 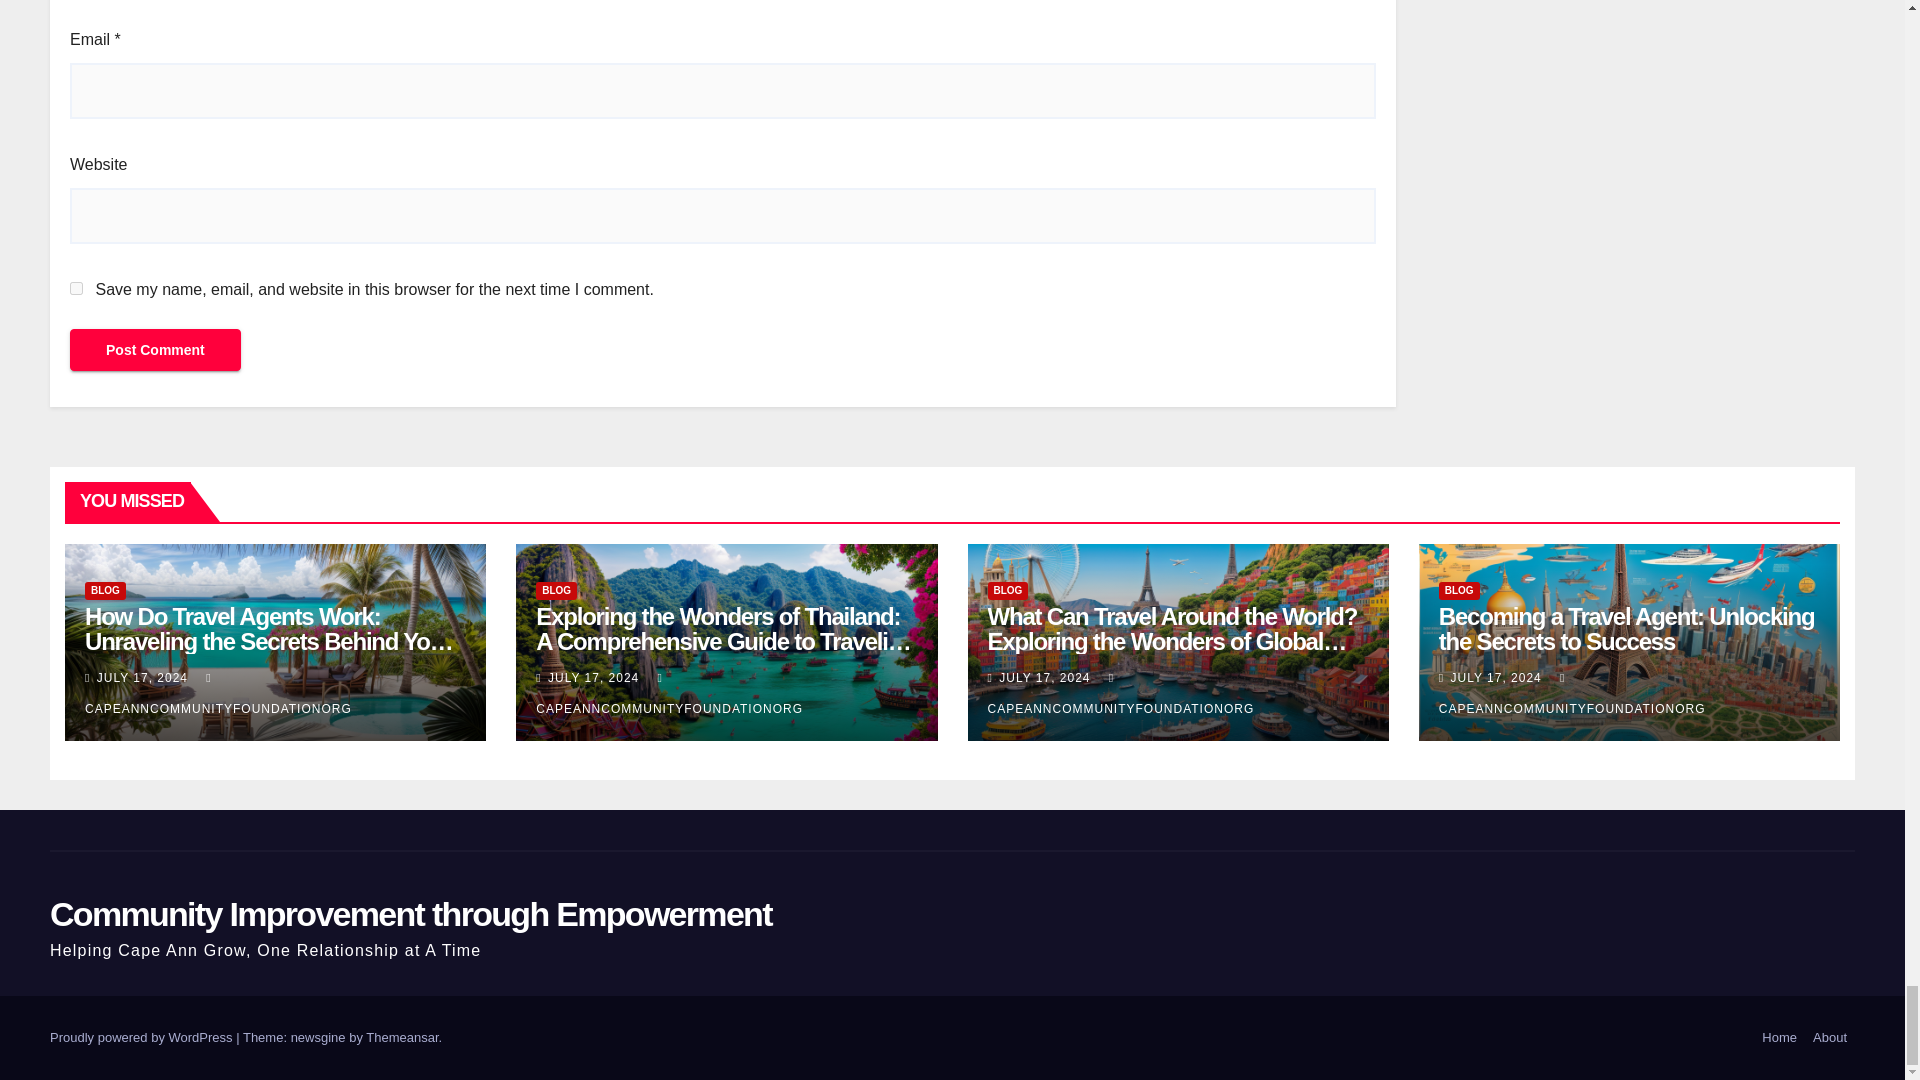 What do you see at coordinates (155, 350) in the screenshot?
I see `Post Comment` at bounding box center [155, 350].